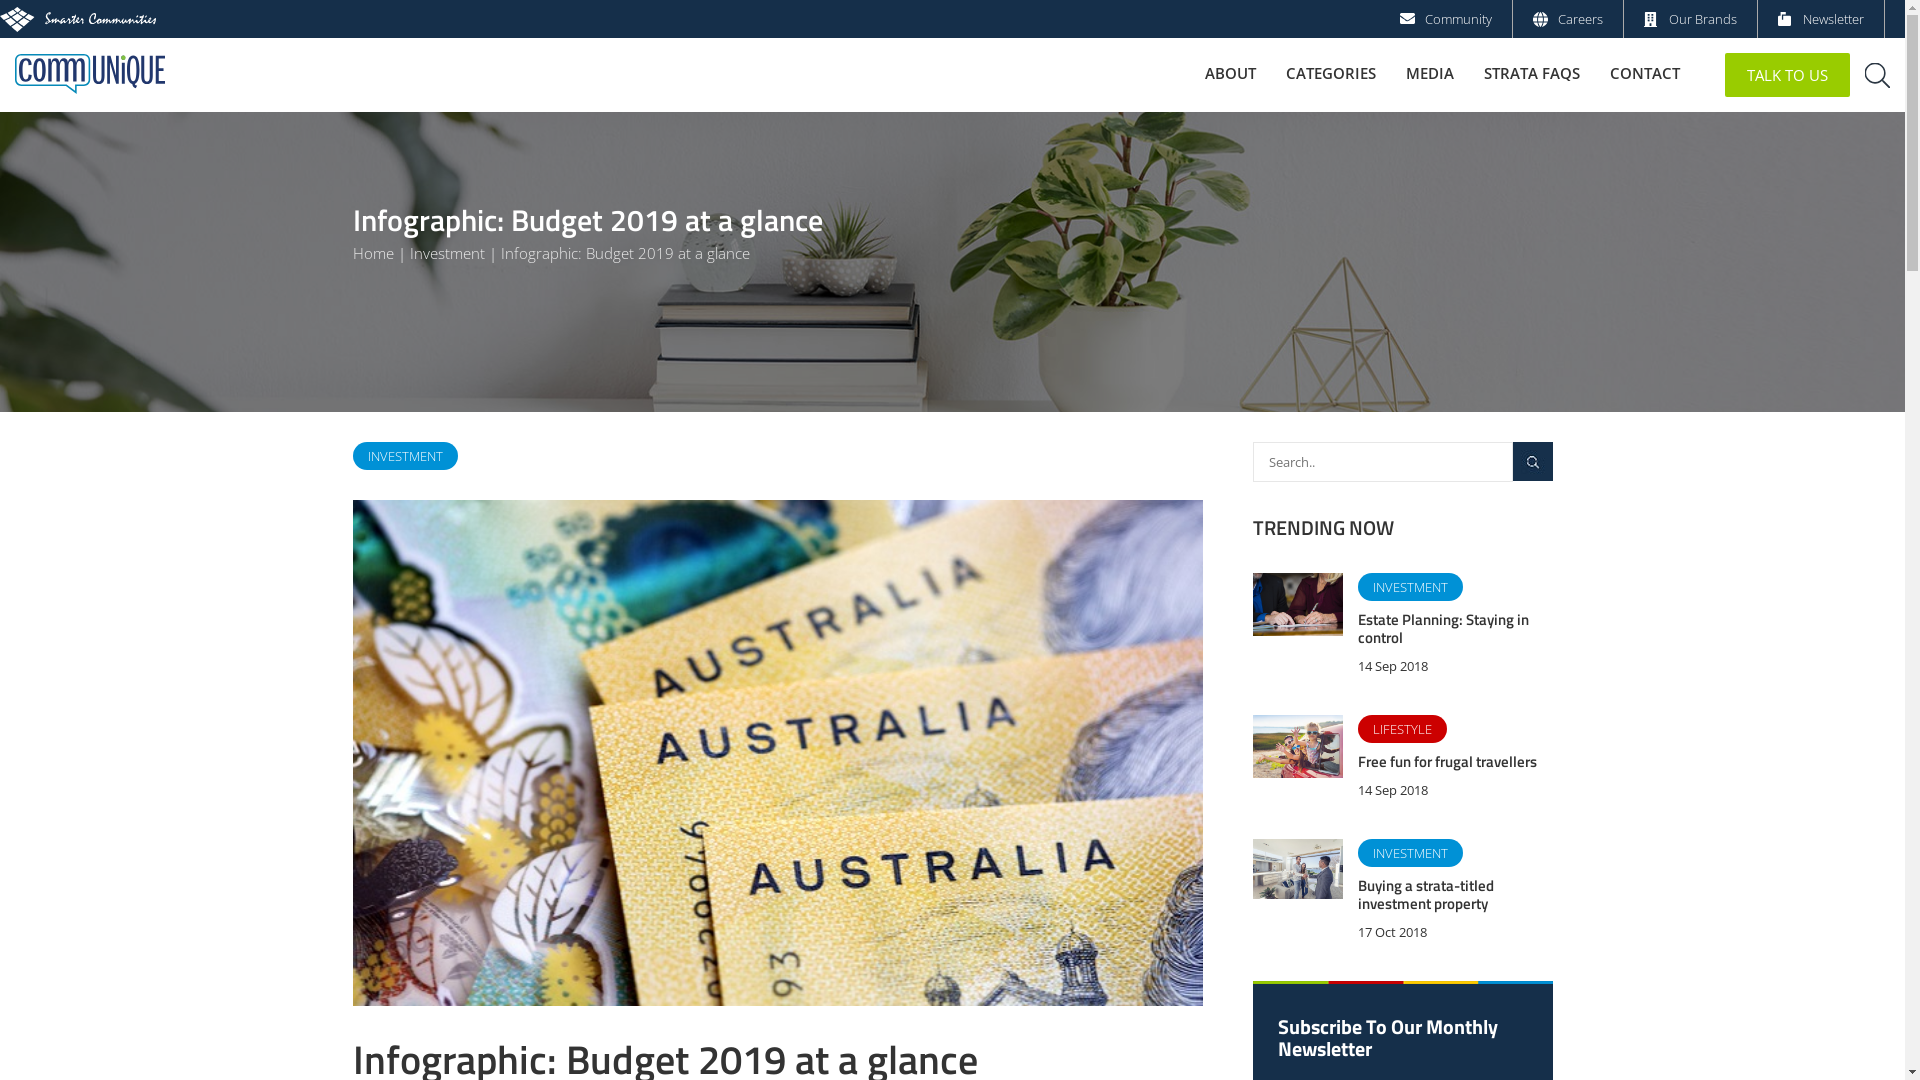  What do you see at coordinates (1458, 19) in the screenshot?
I see `Community` at bounding box center [1458, 19].